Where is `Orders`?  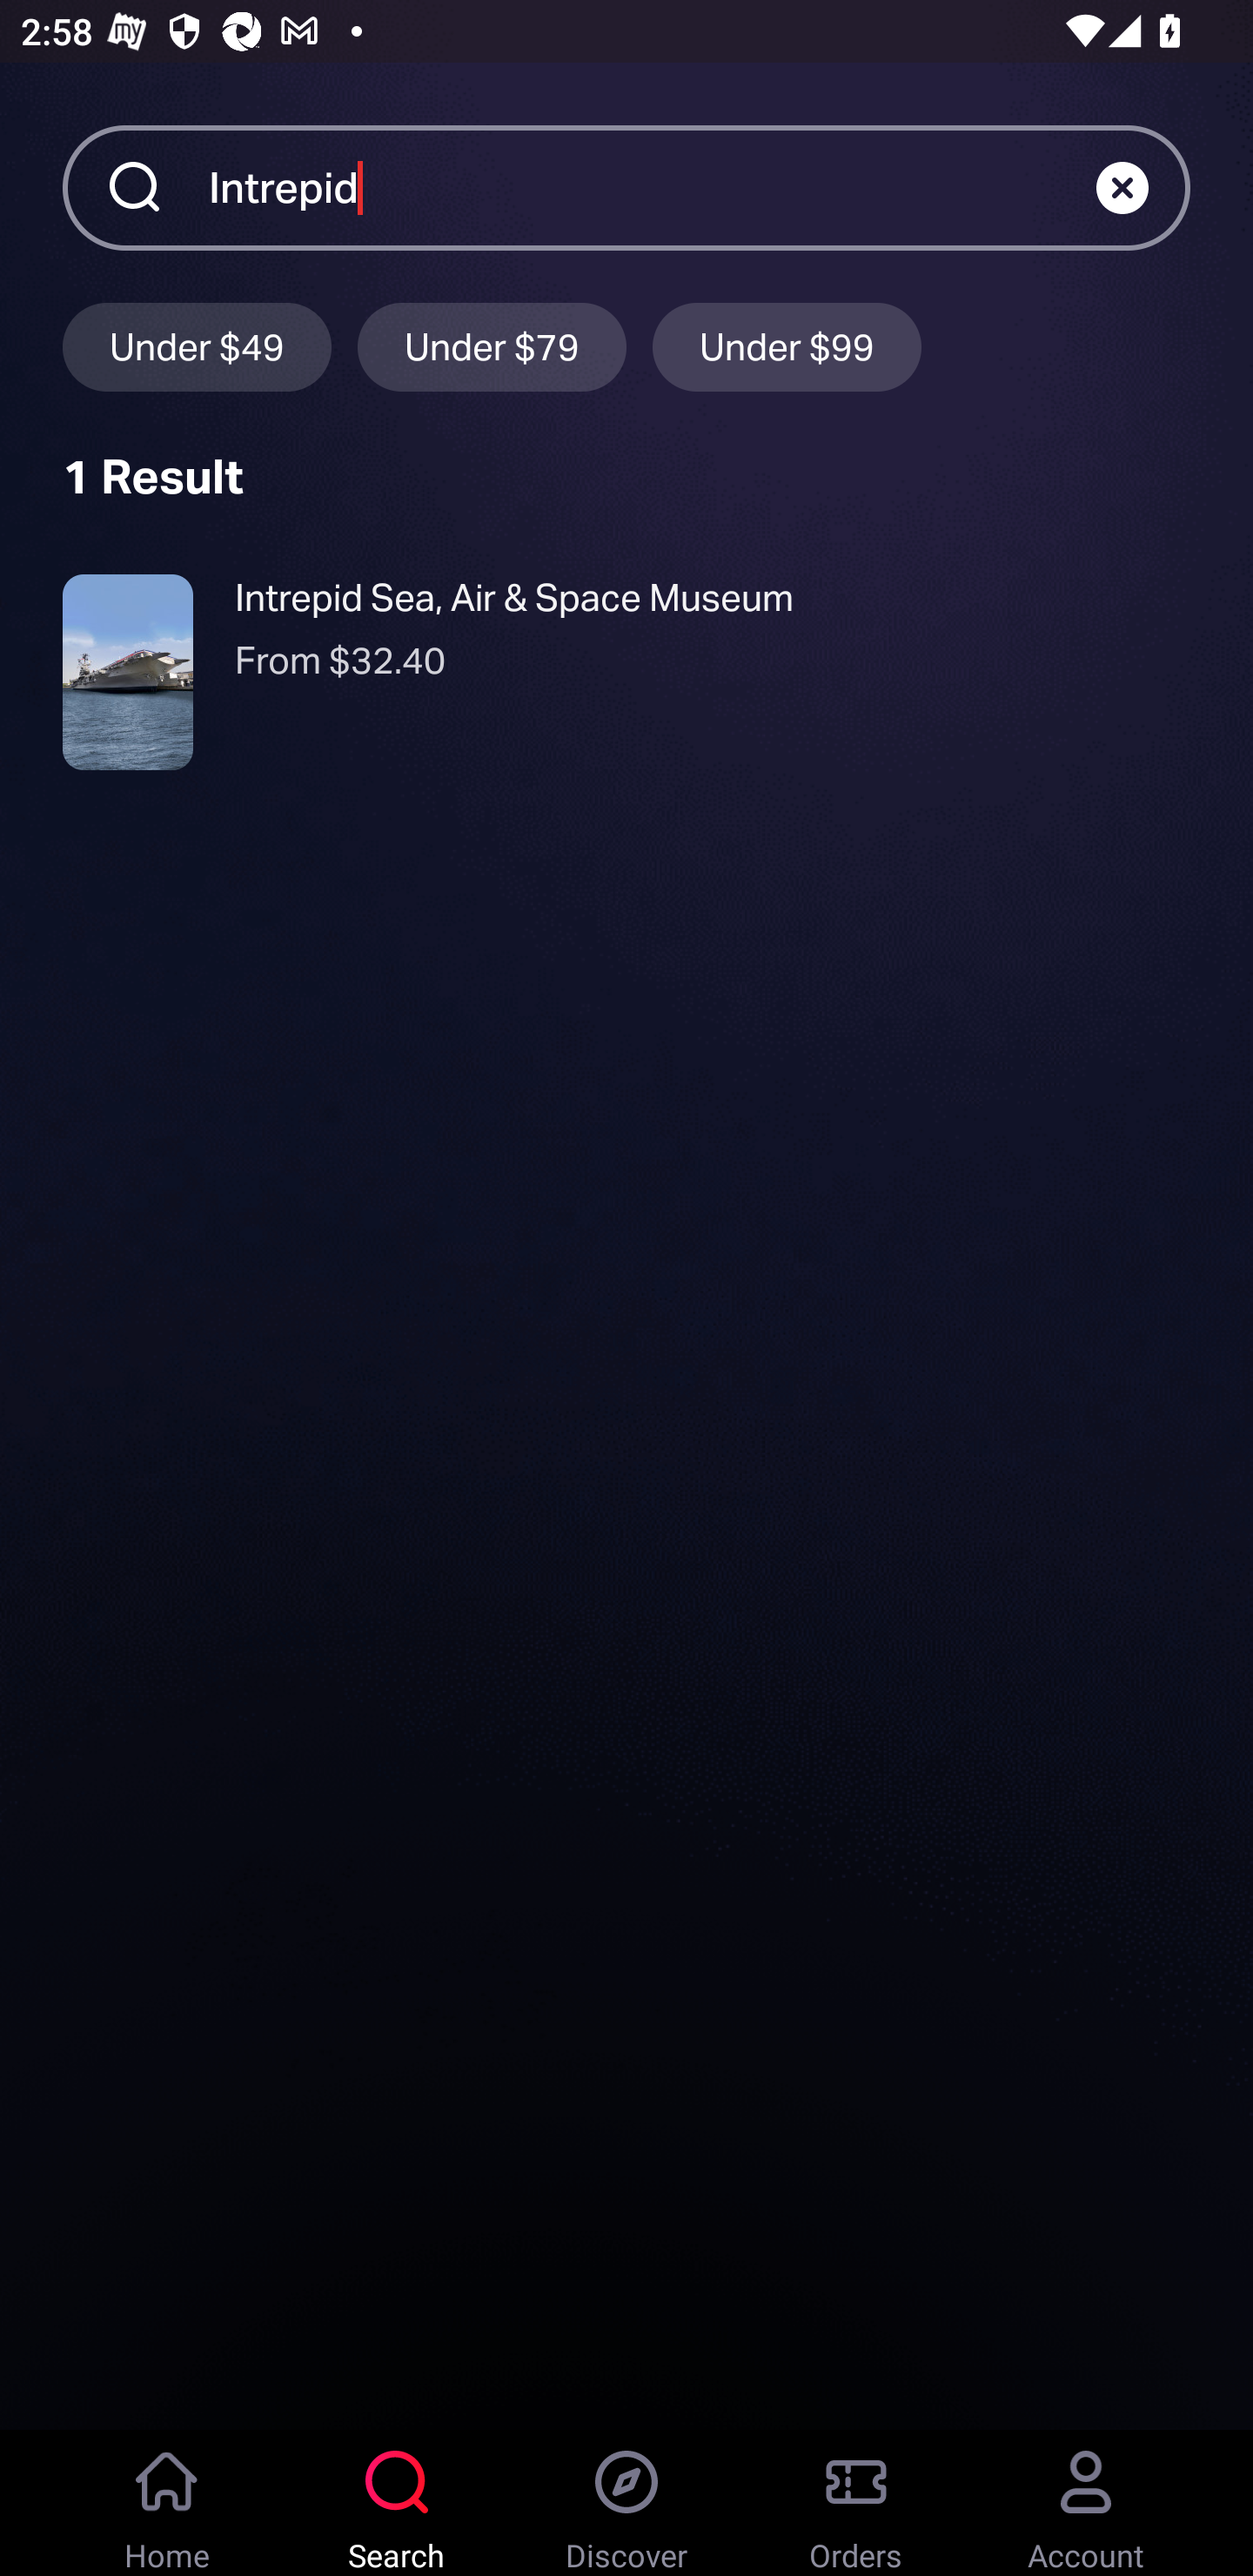
Orders is located at coordinates (856, 2503).